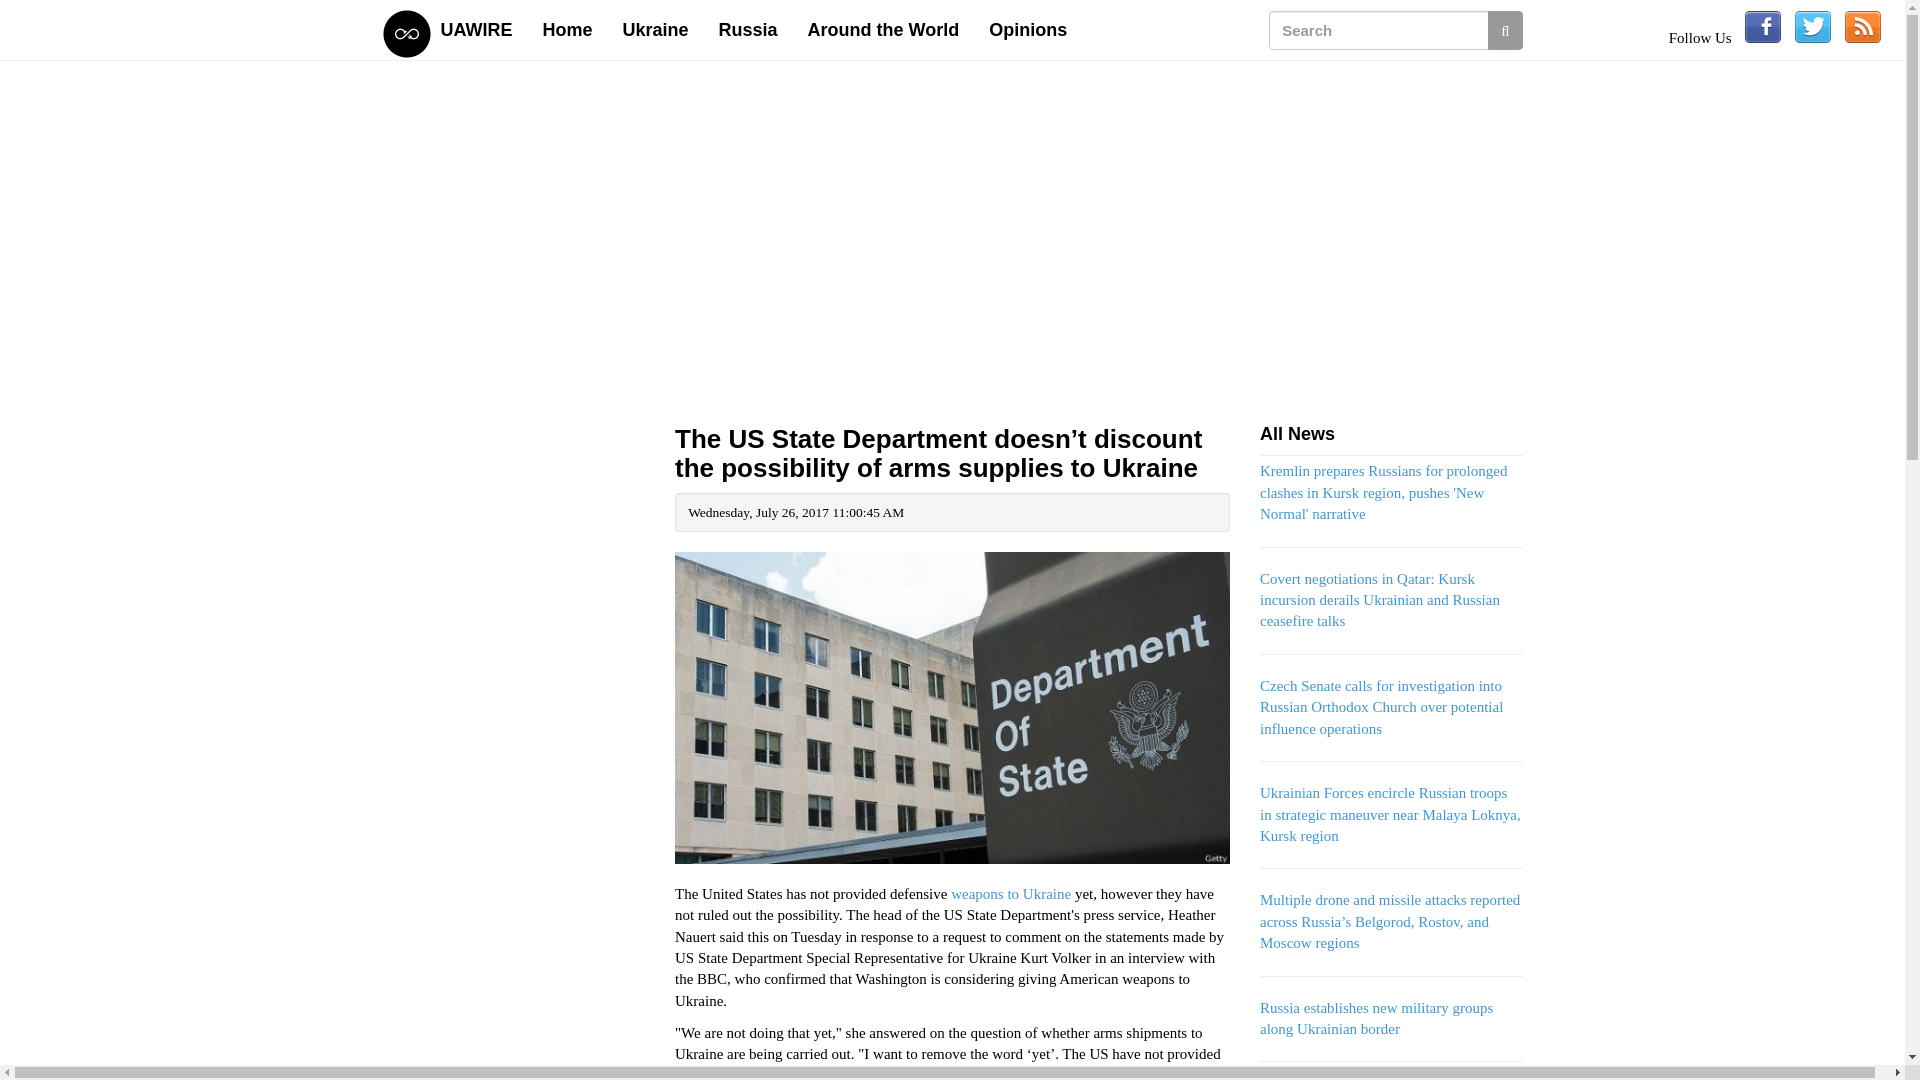 The image size is (1920, 1080). I want to click on Opinions, so click(1028, 30).